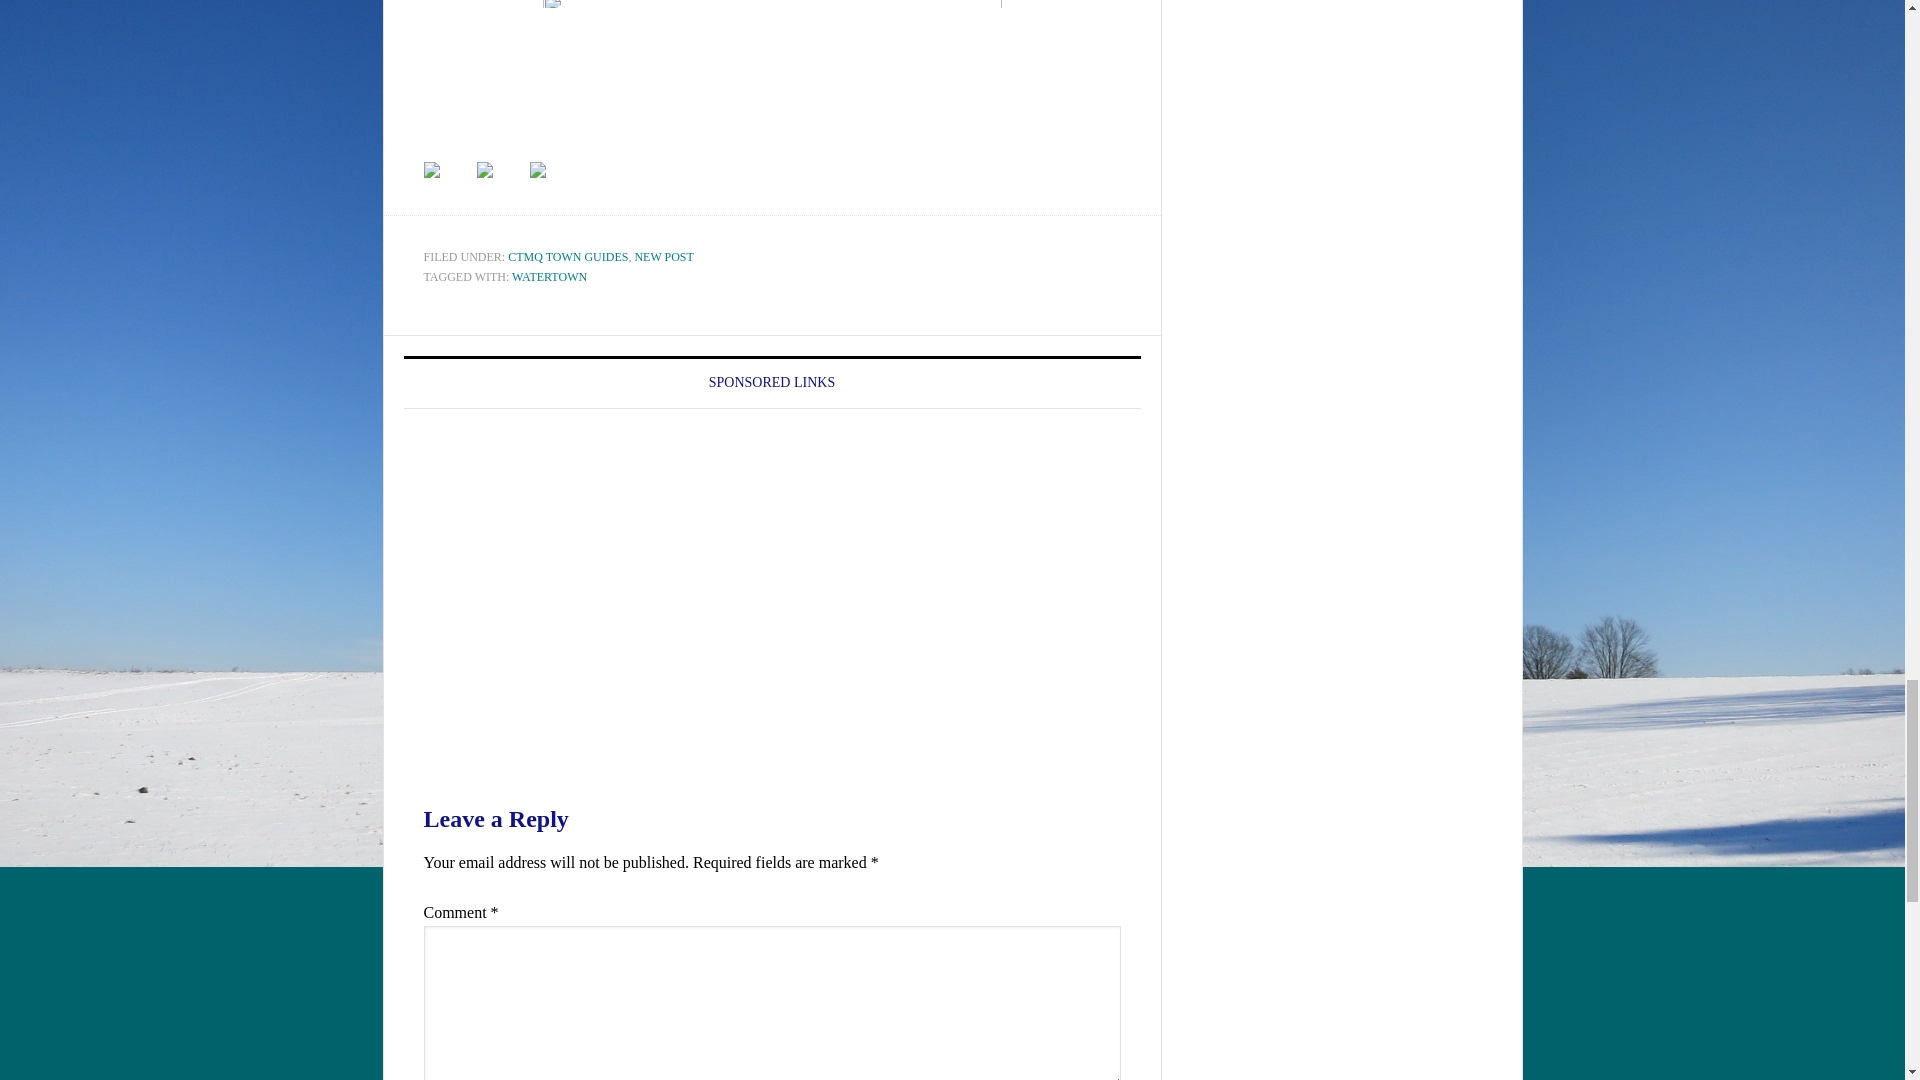 Image resolution: width=1920 pixels, height=1080 pixels. I want to click on Share on Facebook, so click(432, 170).